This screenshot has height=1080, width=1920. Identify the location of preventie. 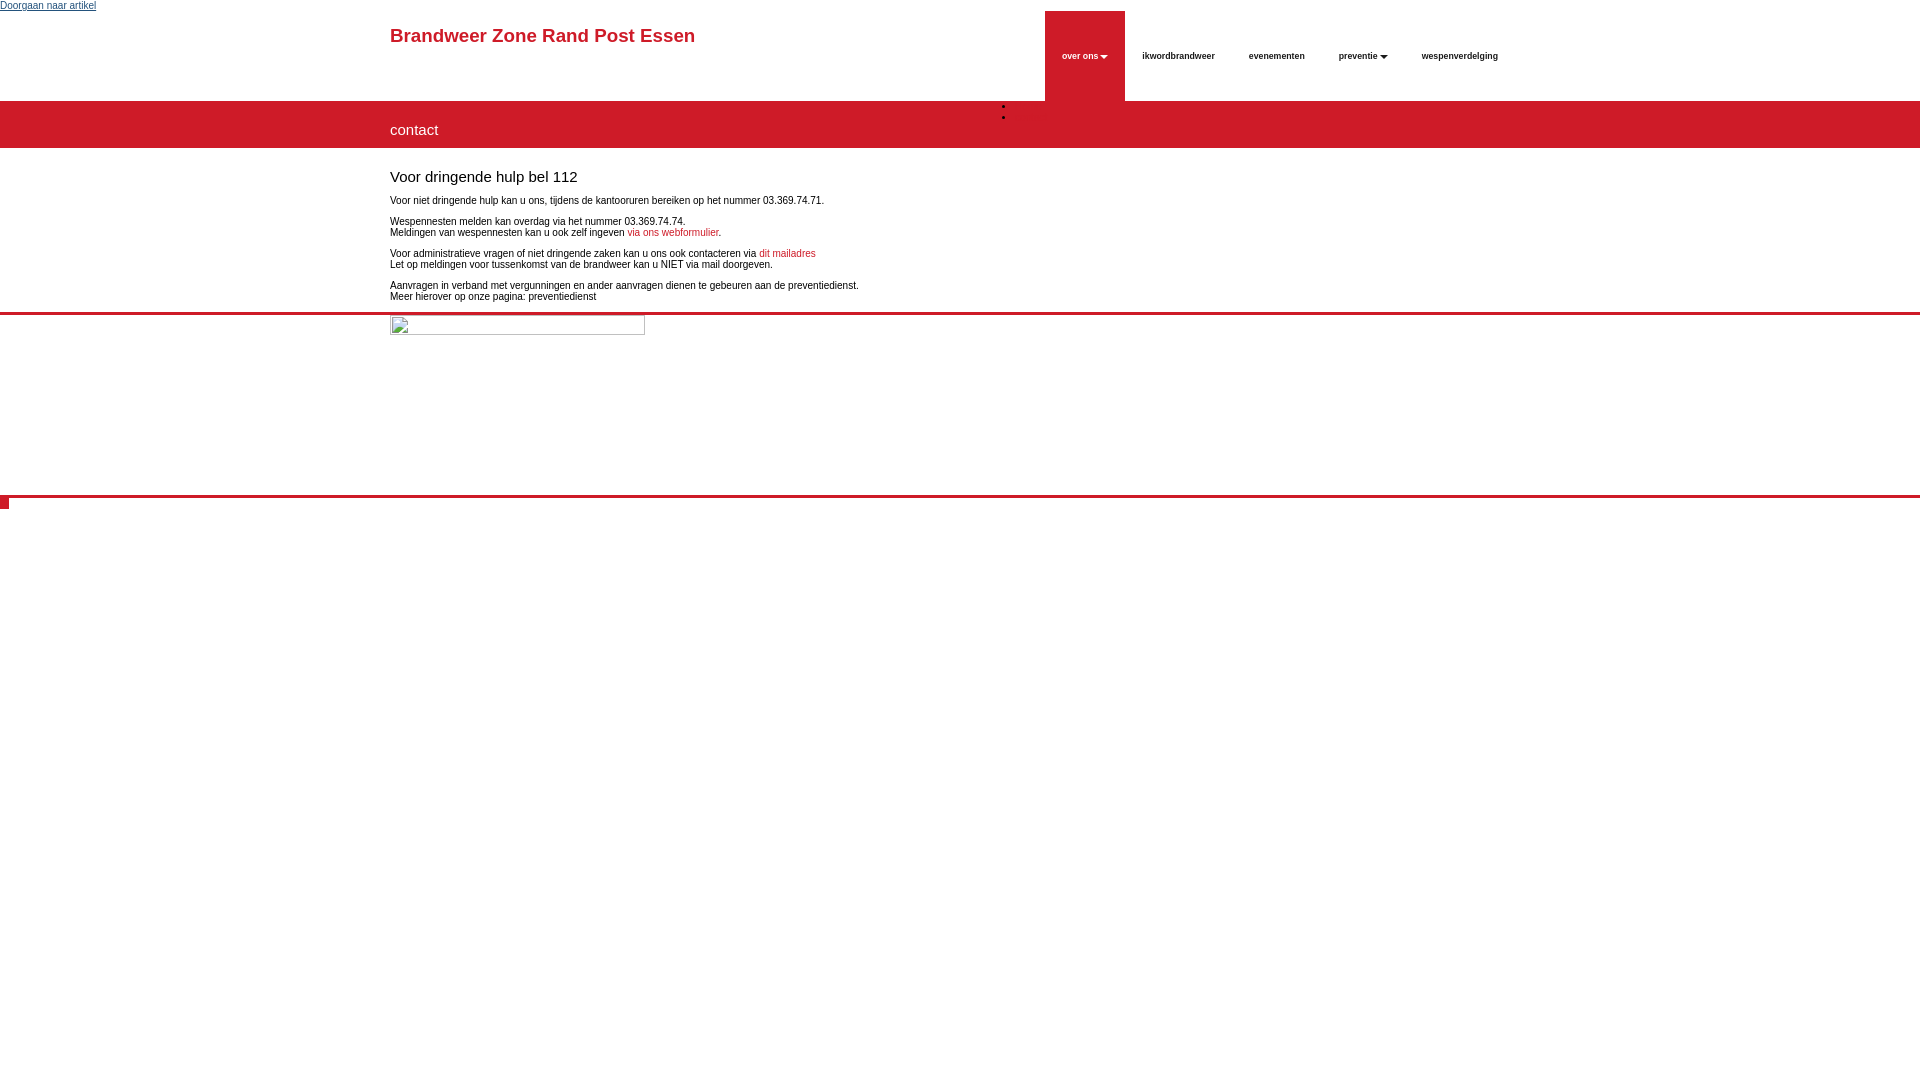
(1364, 56).